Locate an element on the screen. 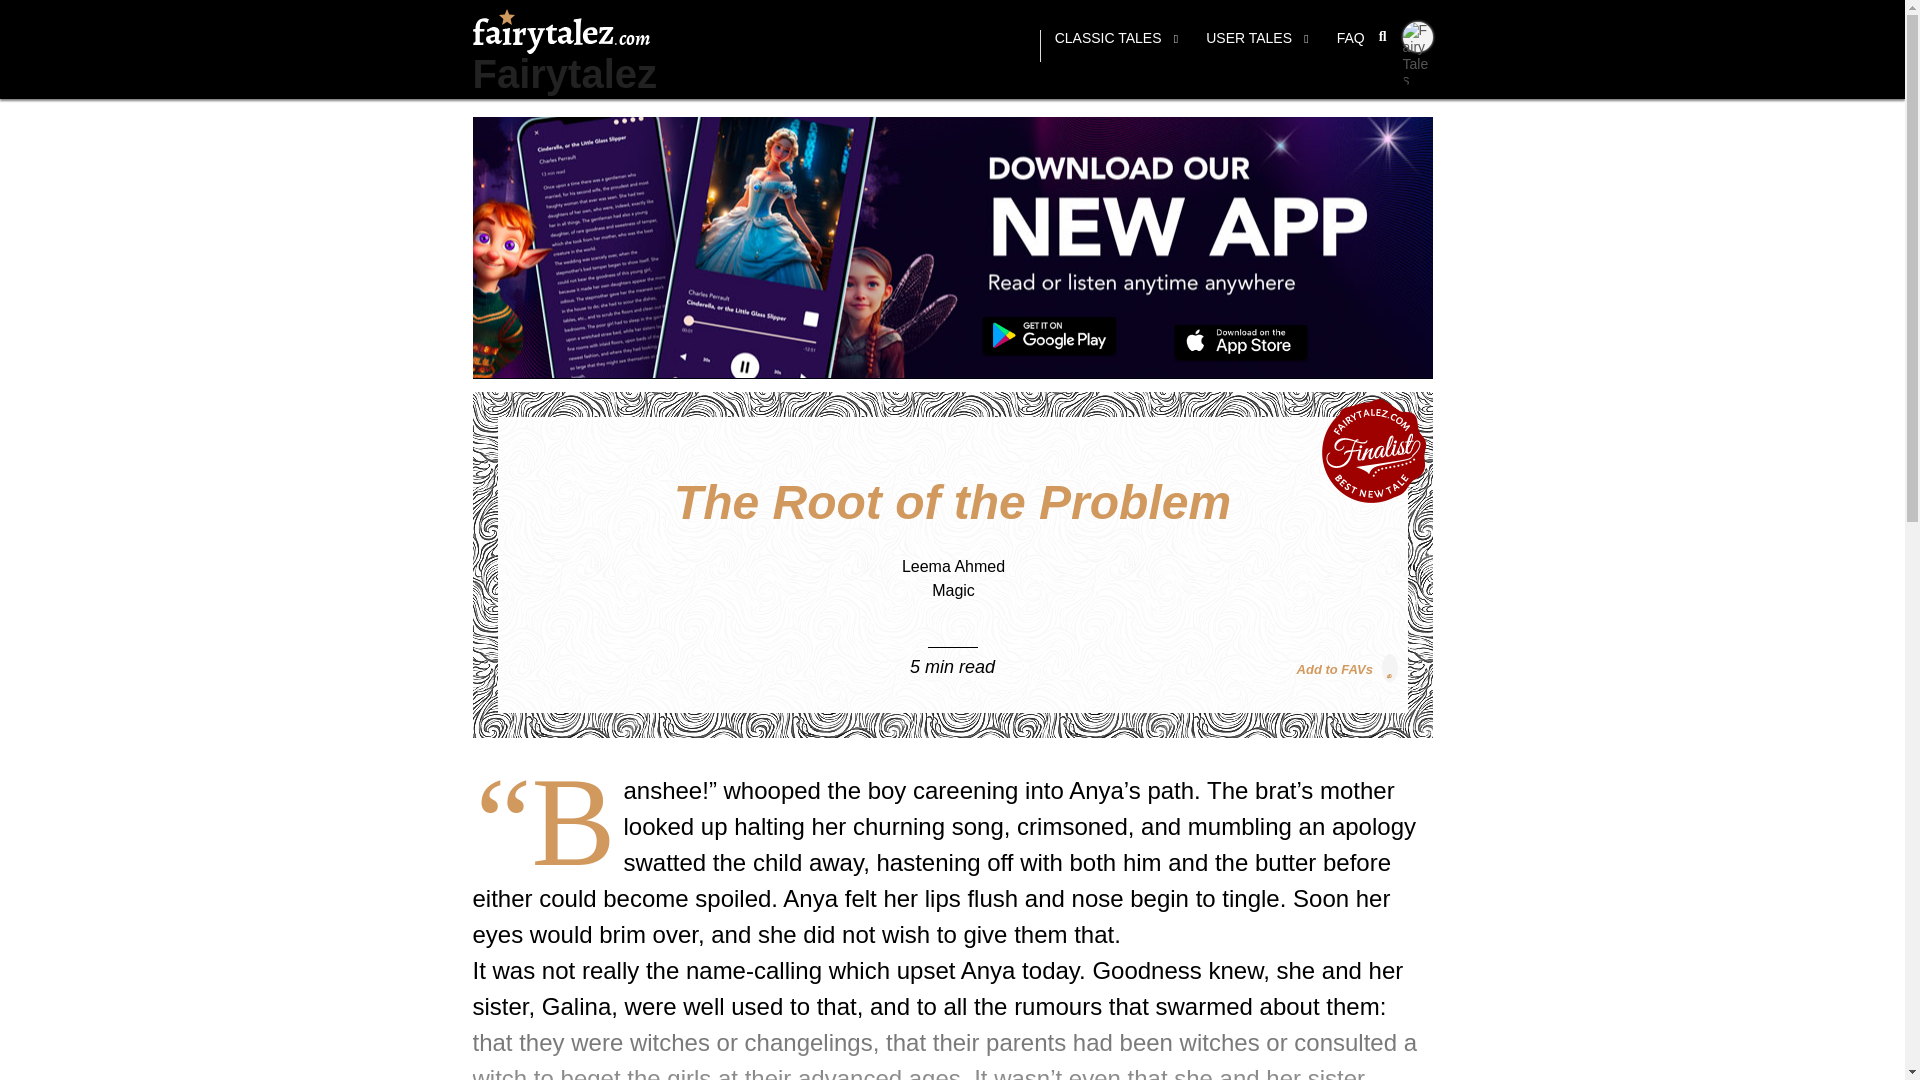 The height and width of the screenshot is (1080, 1920). CLASSIC TALES is located at coordinates (1116, 46).